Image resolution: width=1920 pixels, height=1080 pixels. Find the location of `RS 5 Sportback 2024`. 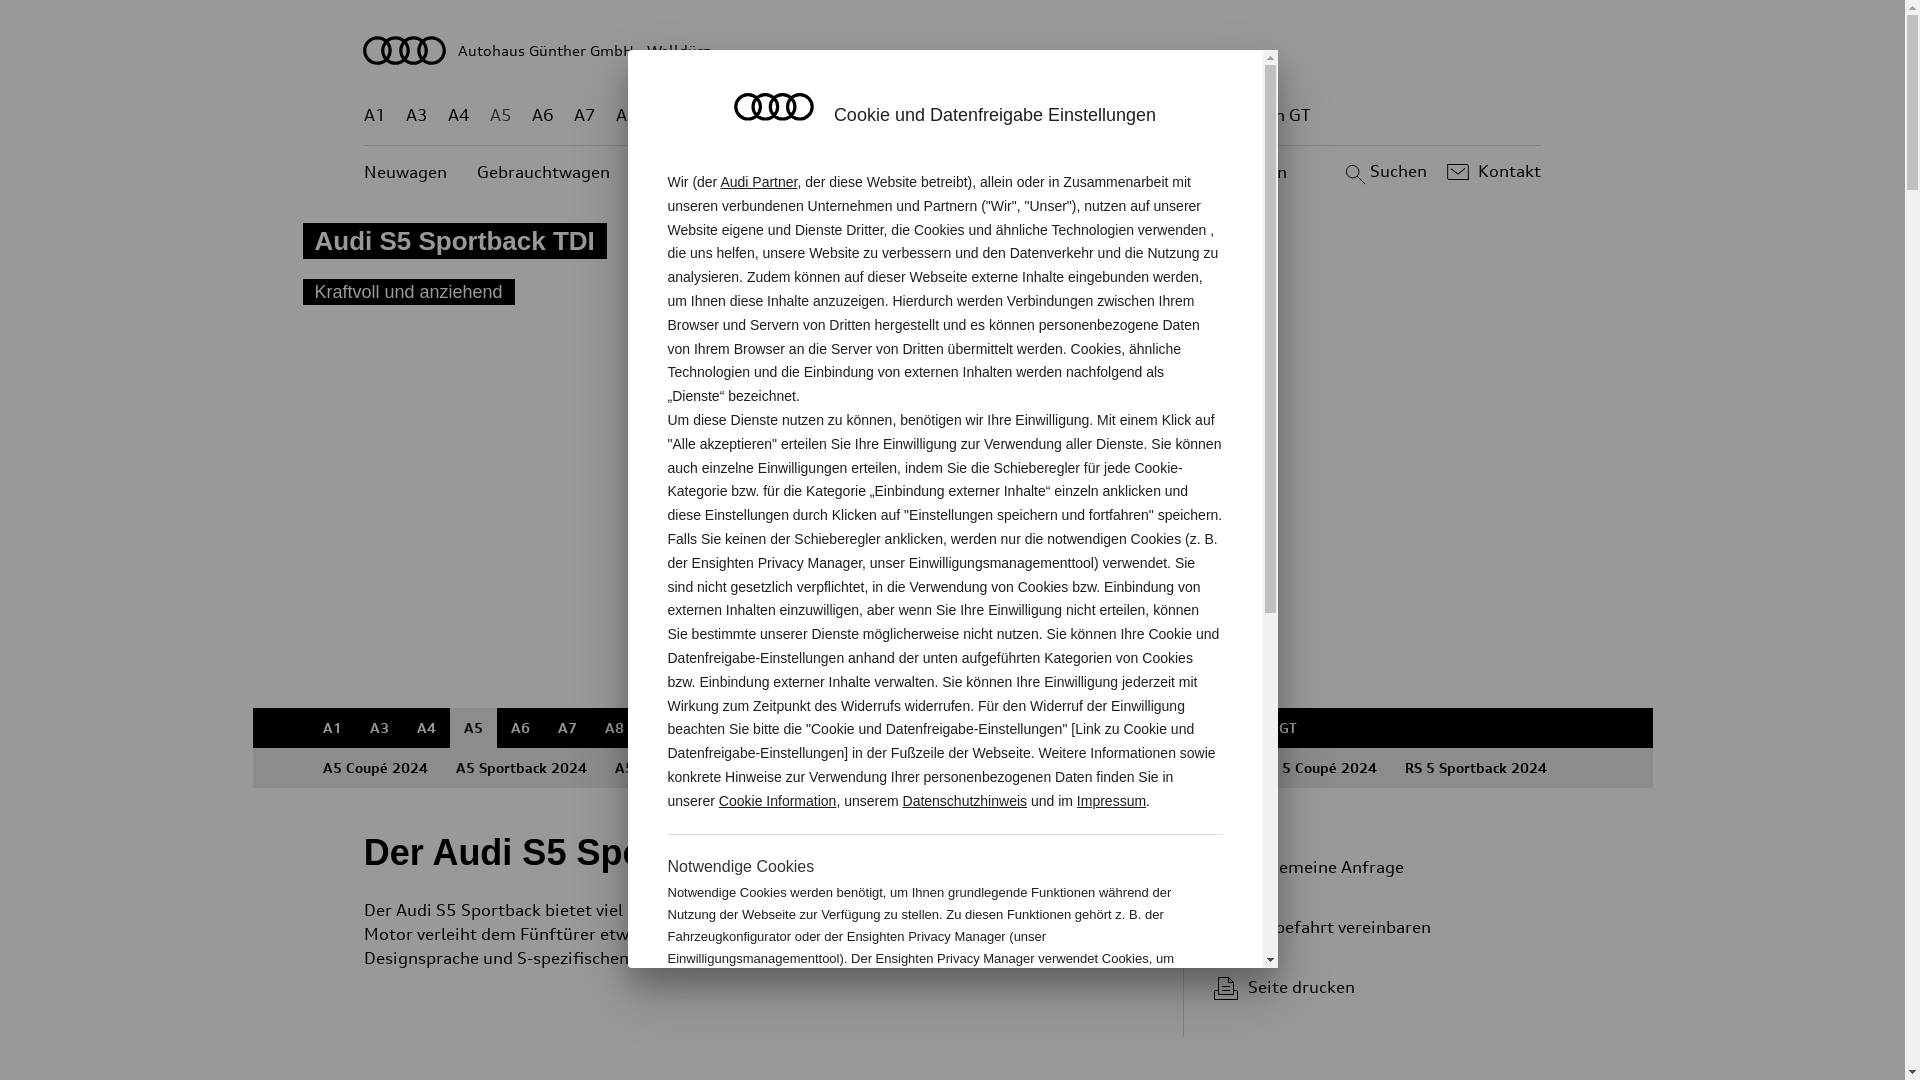

RS 5 Sportback 2024 is located at coordinates (1475, 768).